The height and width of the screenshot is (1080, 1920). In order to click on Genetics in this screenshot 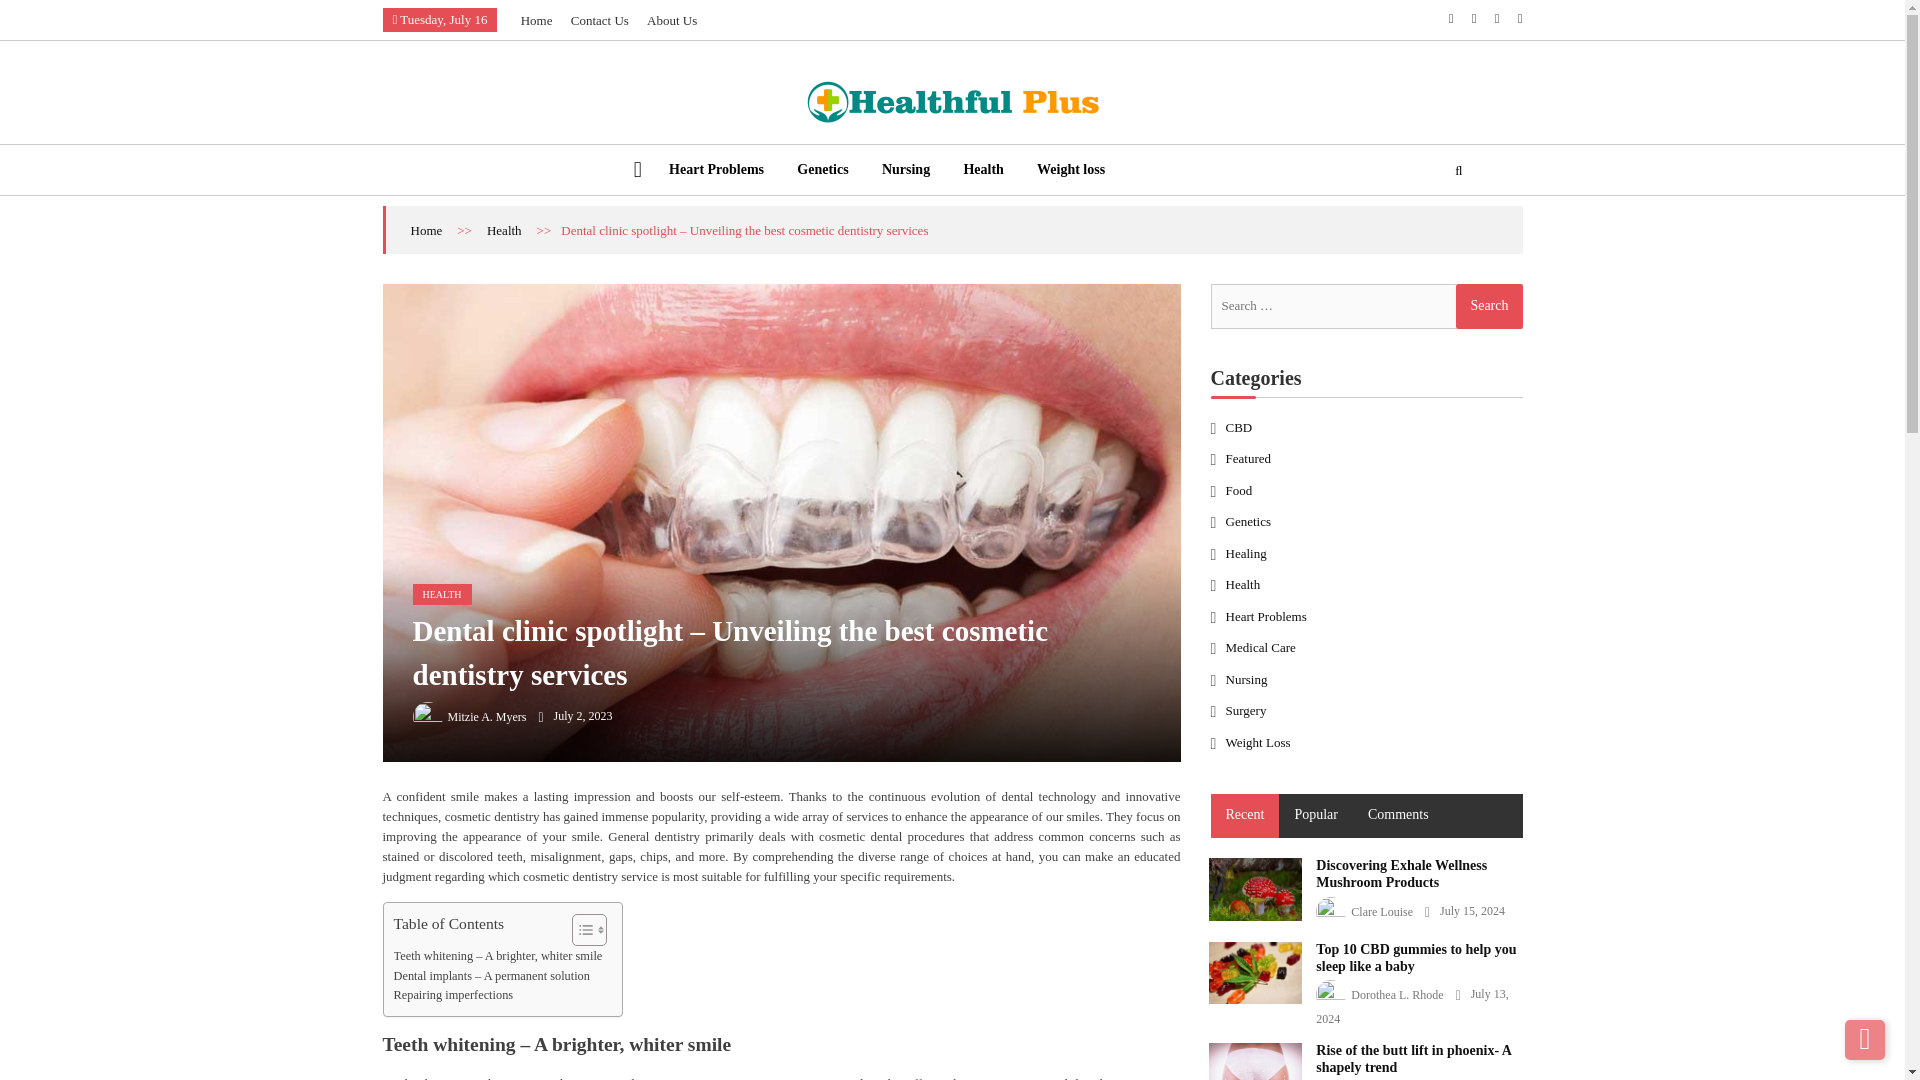, I will do `click(822, 168)`.